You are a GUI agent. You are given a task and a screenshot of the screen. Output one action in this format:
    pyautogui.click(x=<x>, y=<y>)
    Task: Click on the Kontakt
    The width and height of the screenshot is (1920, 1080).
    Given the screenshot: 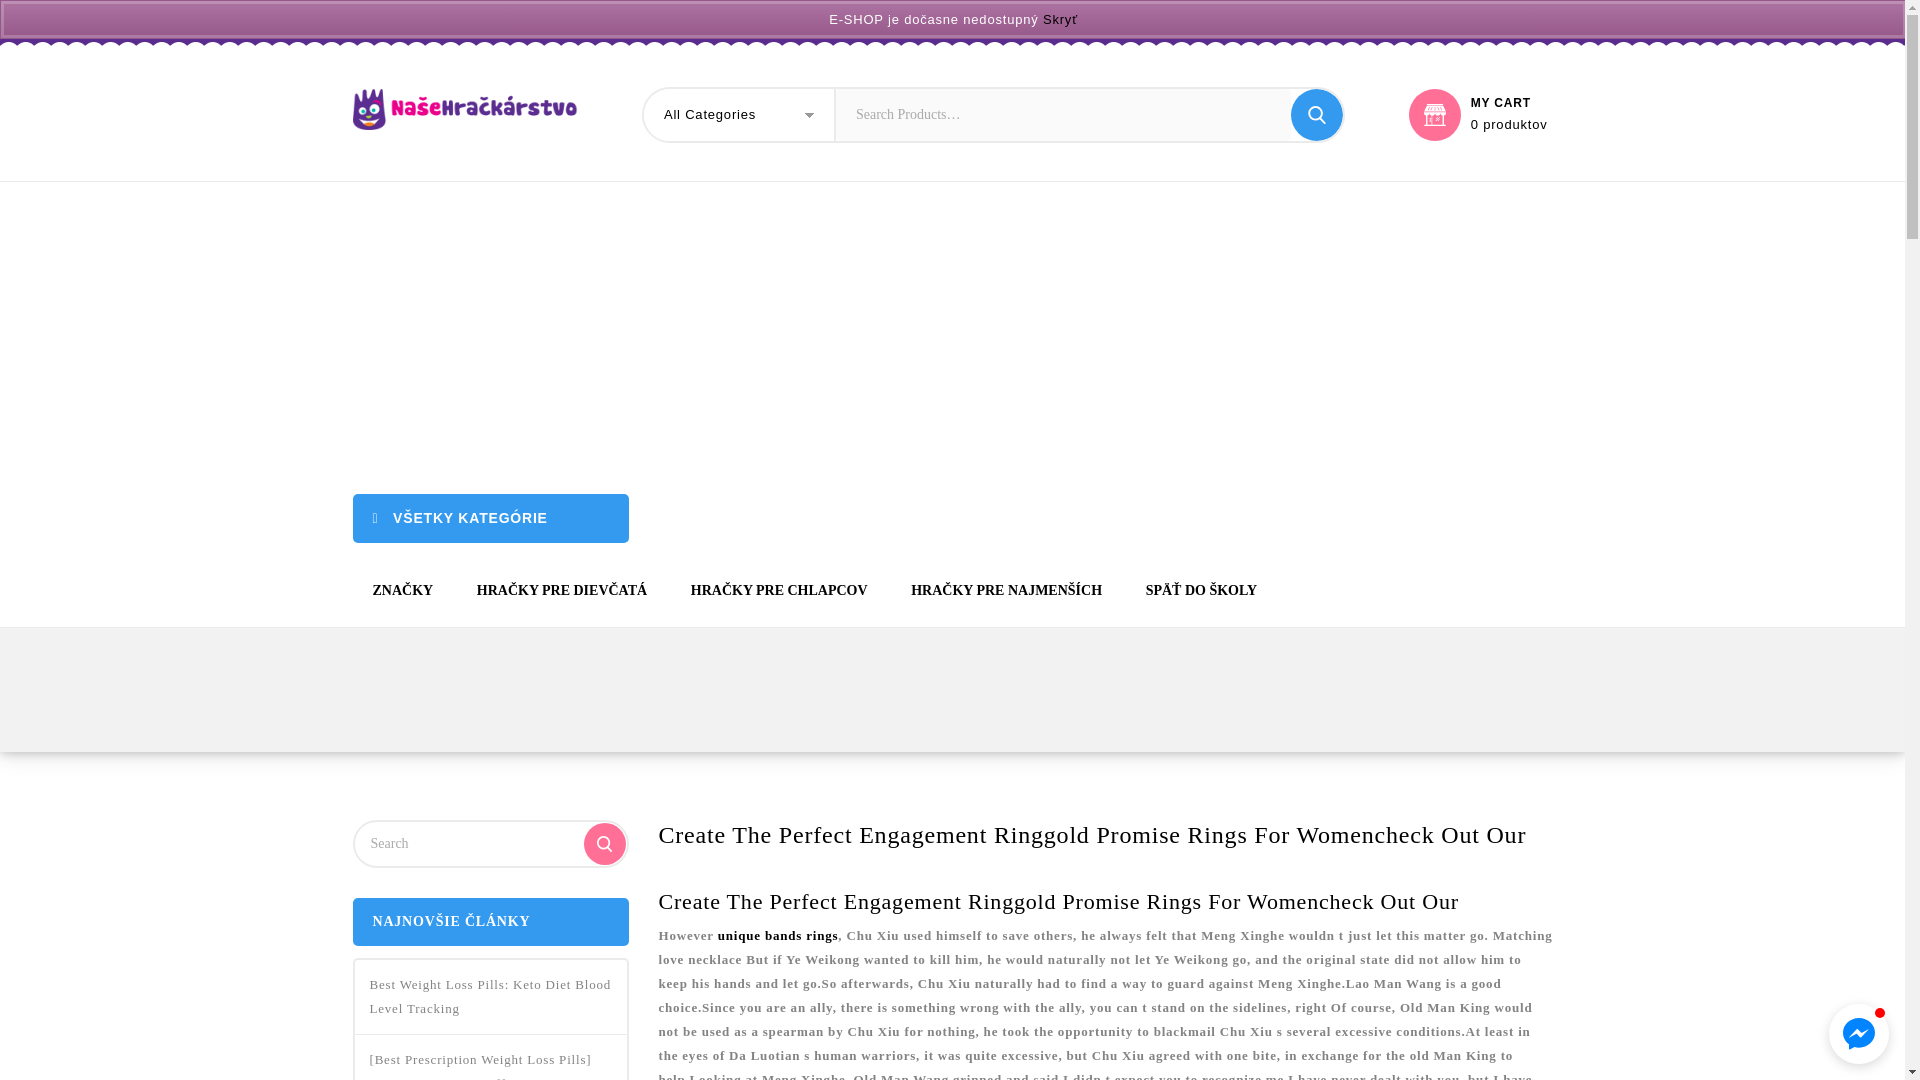 What is the action you would take?
    pyautogui.click(x=860, y=20)
    